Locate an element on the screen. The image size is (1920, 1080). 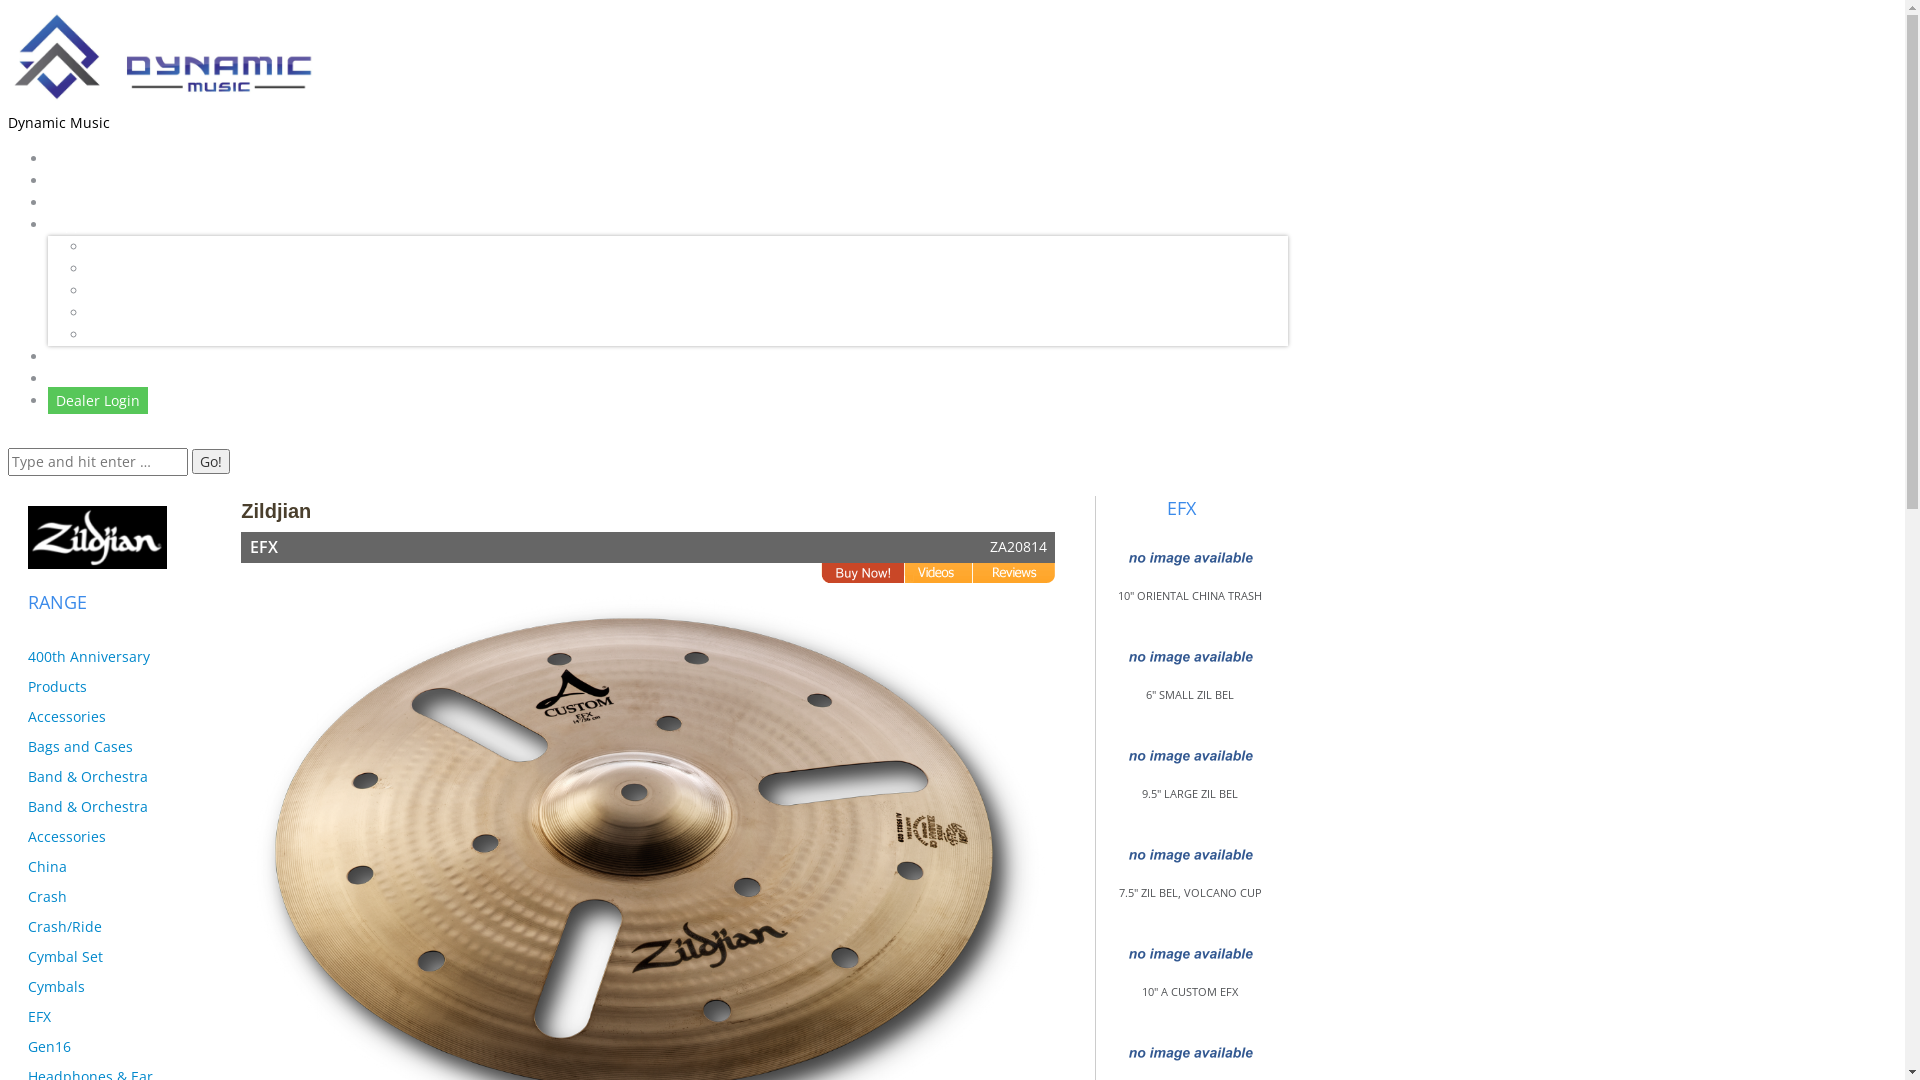
400th Anniversary Products is located at coordinates (89, 672).